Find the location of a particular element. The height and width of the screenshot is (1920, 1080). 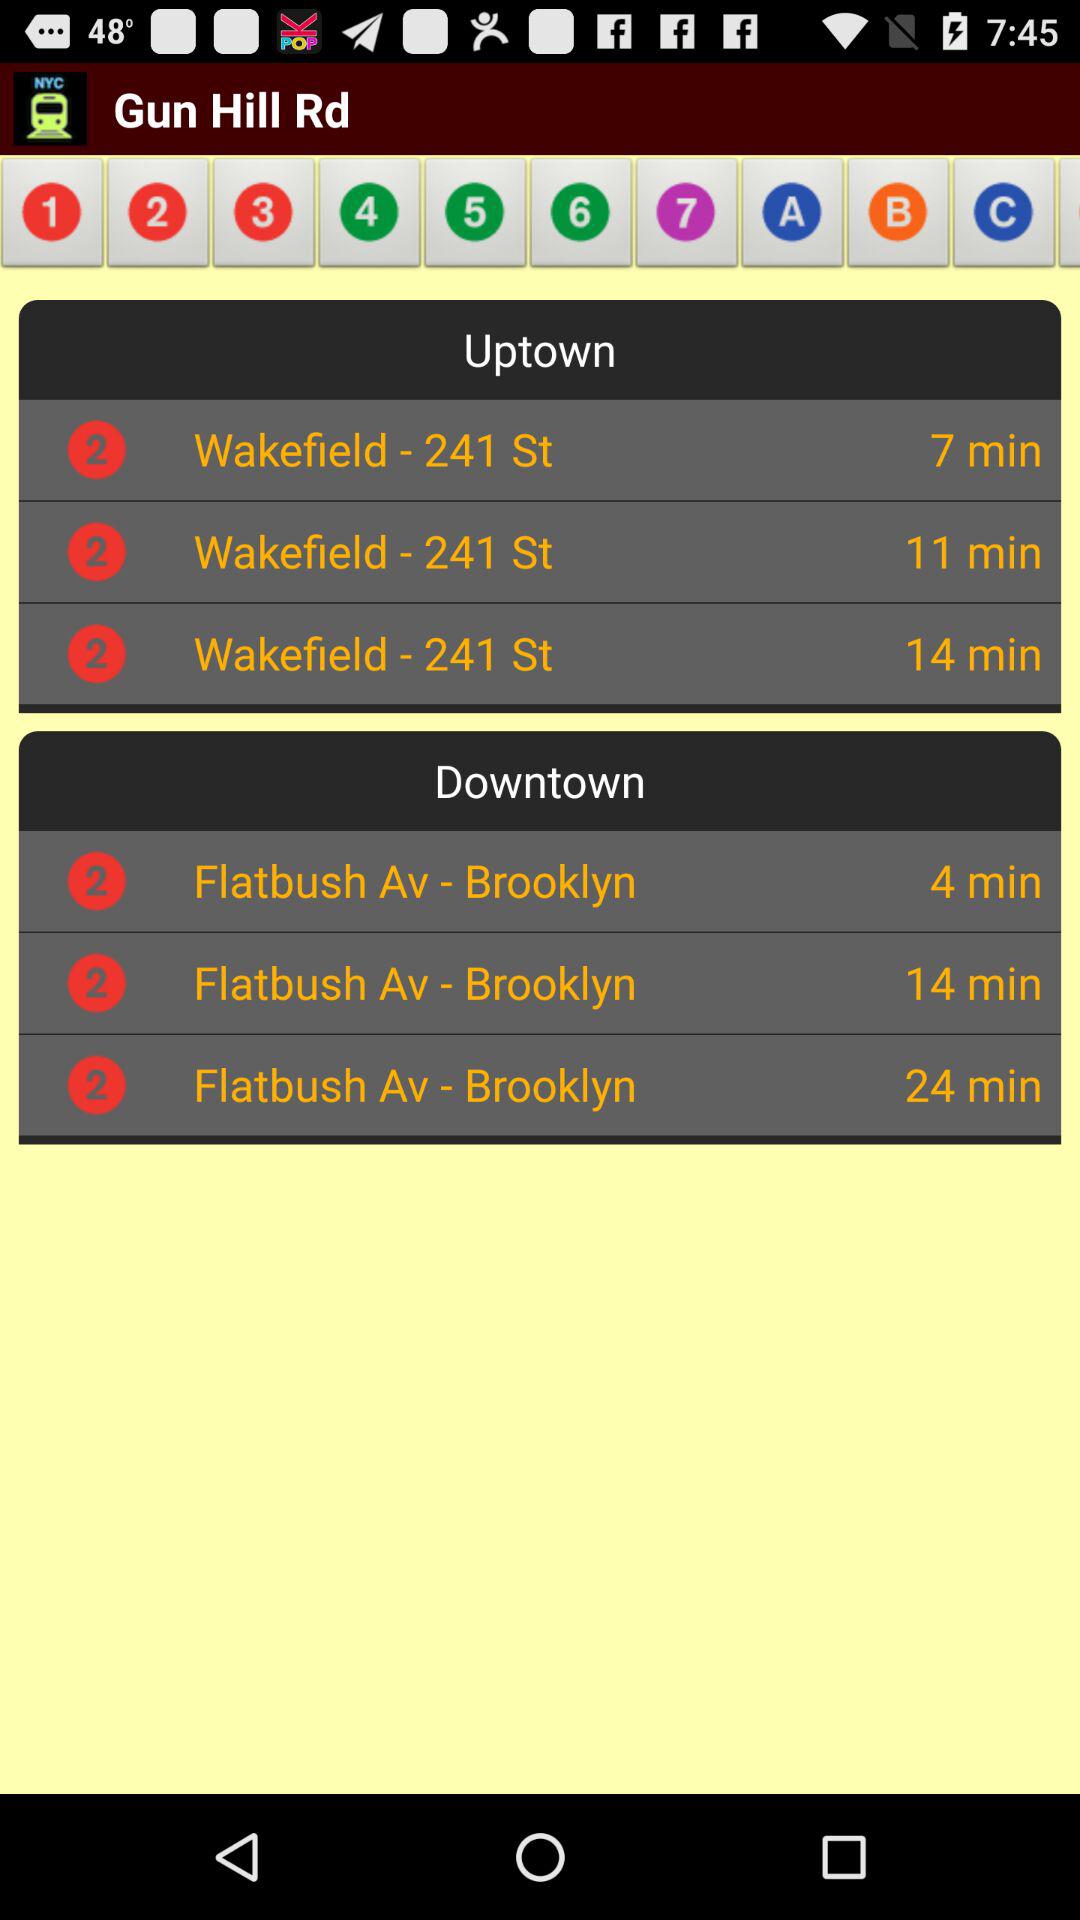

tap item below the gun hill rd item is located at coordinates (370, 218).